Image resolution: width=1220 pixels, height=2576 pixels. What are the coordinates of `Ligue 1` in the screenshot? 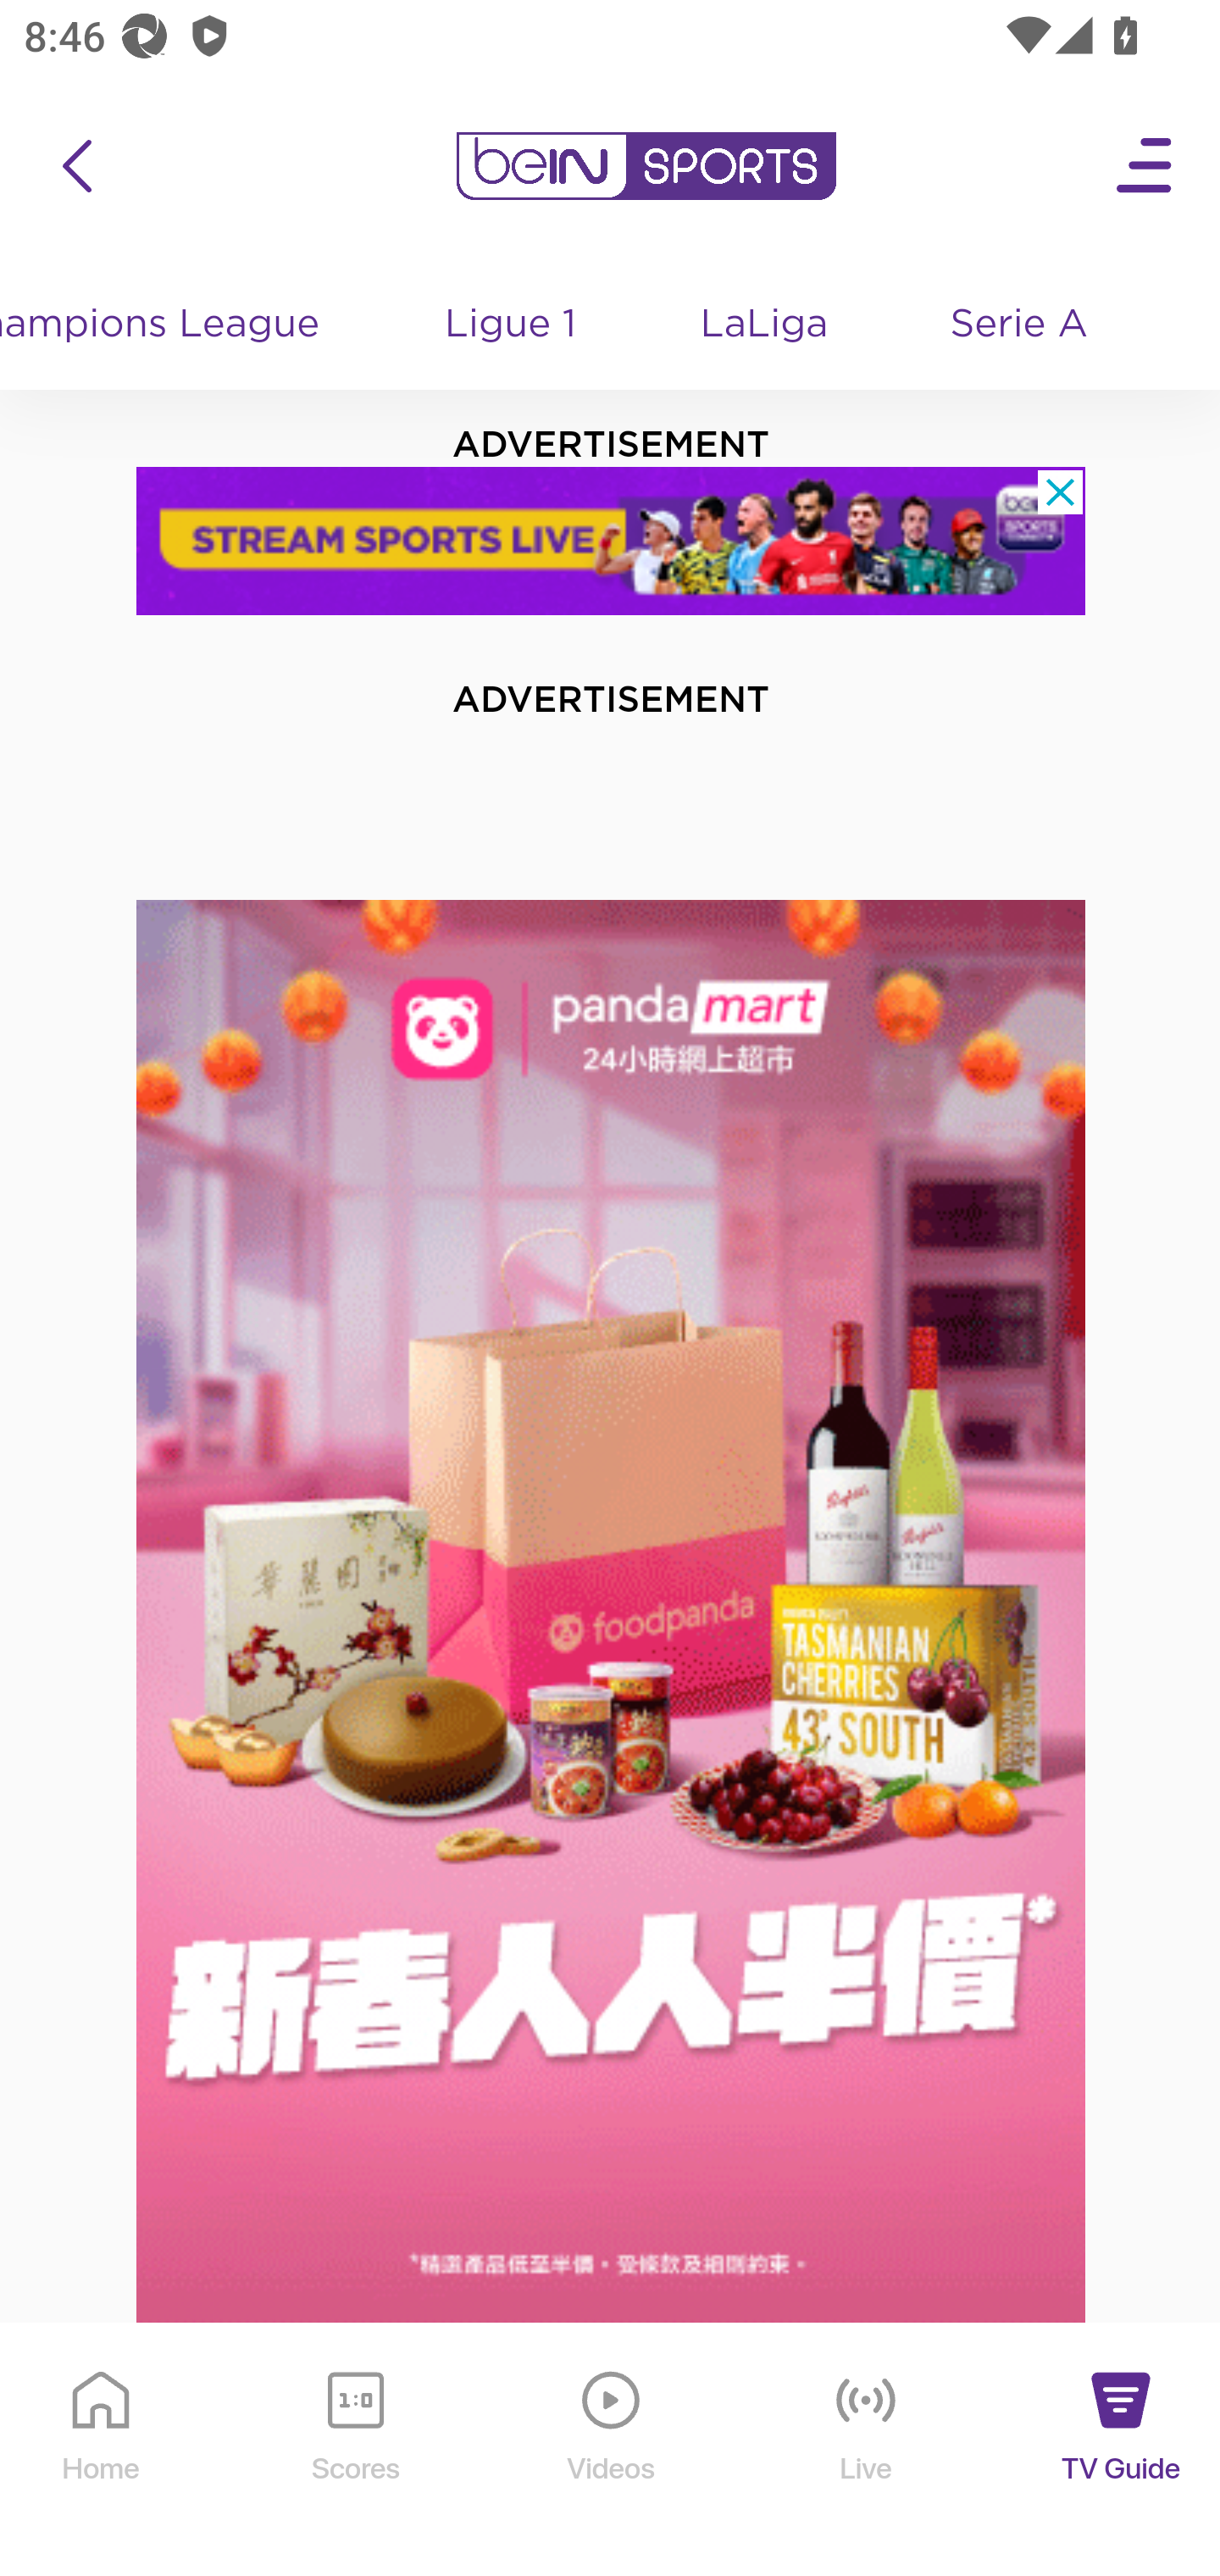 It's located at (512, 325).